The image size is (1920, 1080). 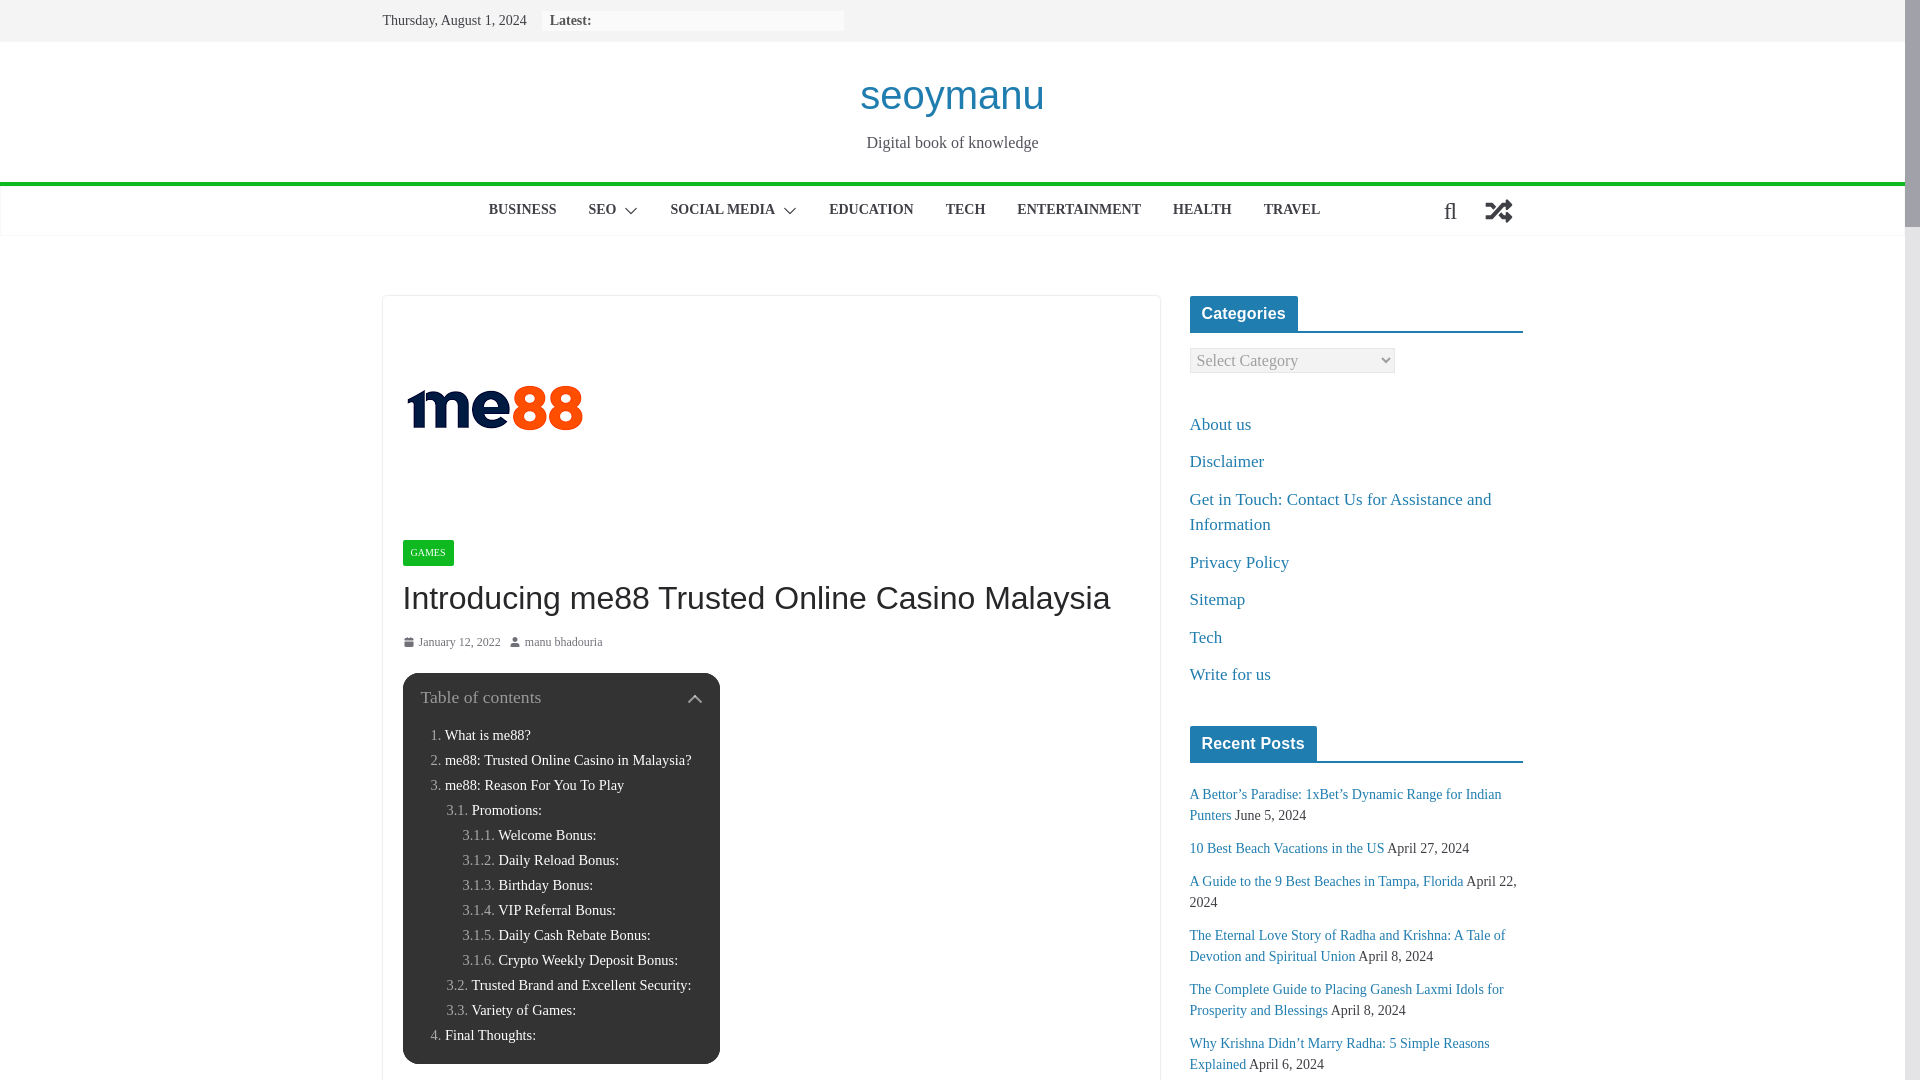 I want to click on HEALTH, so click(x=1202, y=210).